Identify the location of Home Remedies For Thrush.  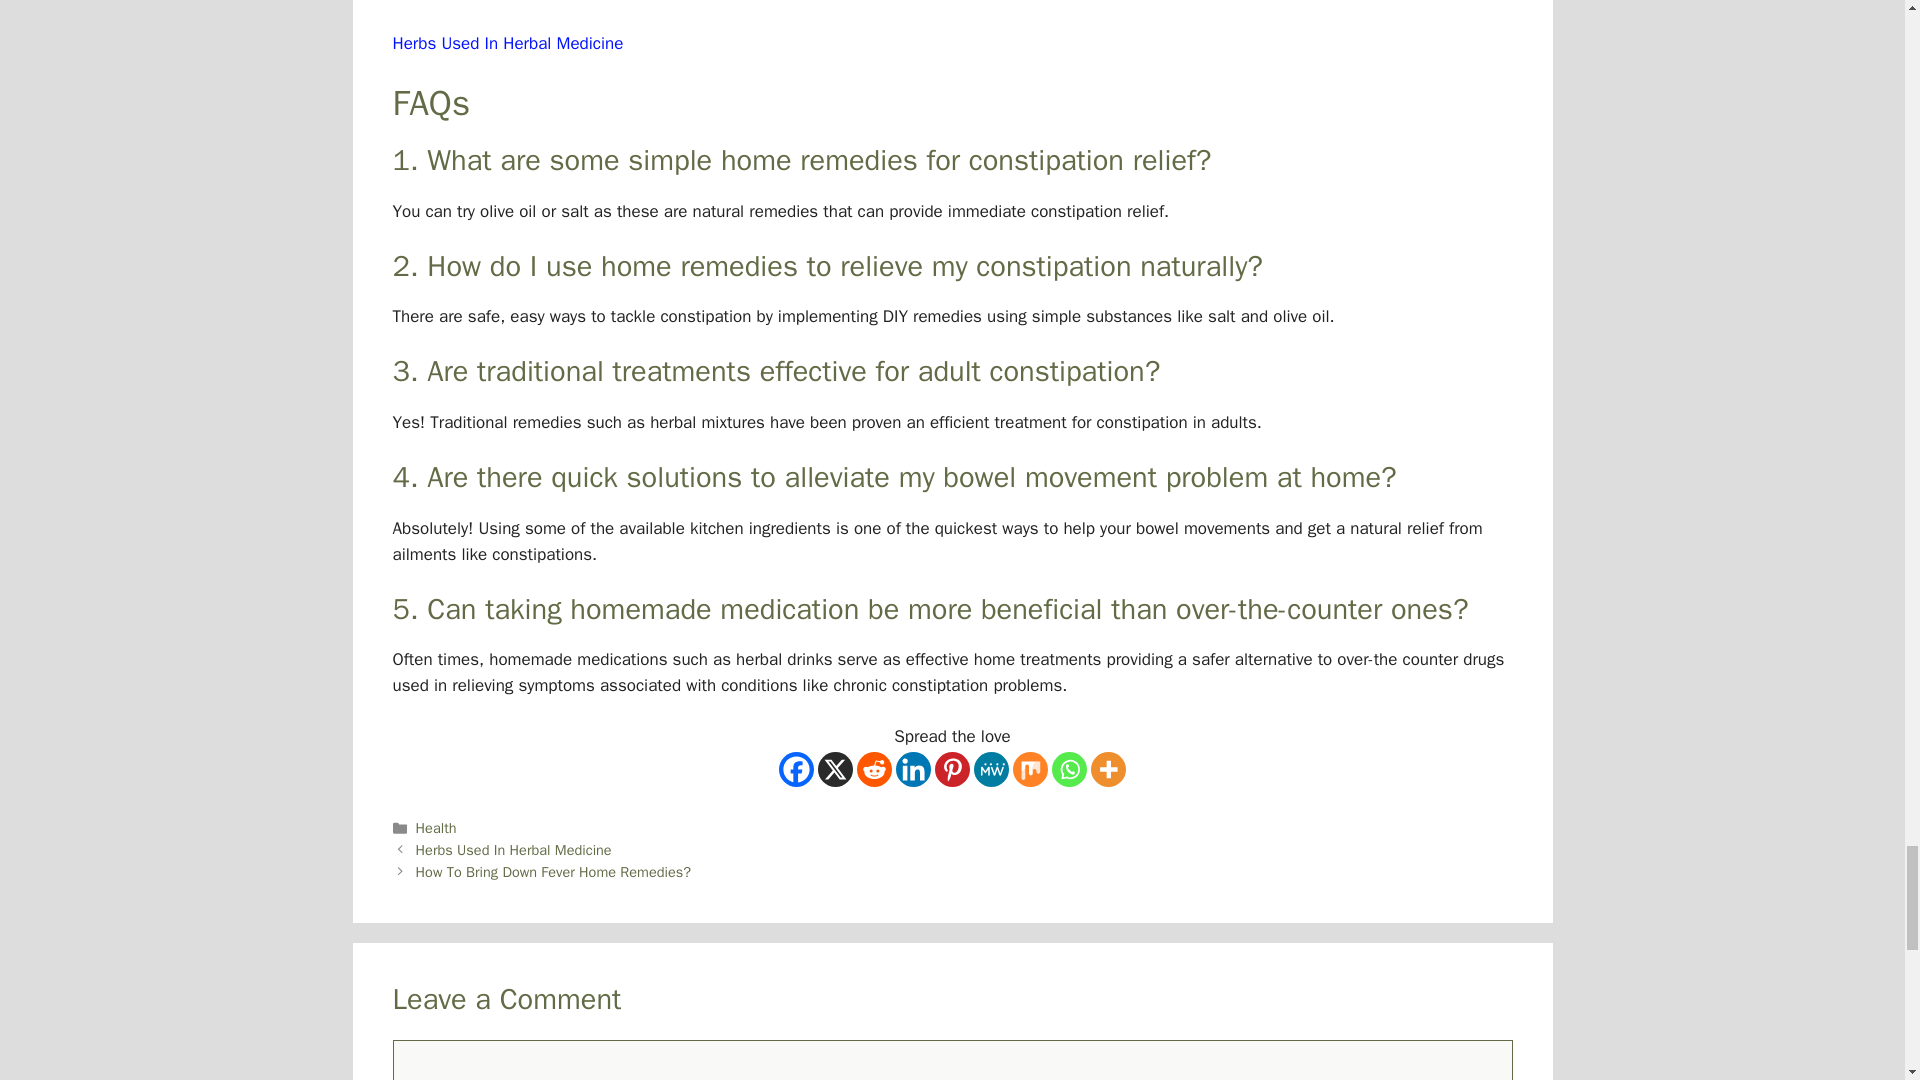
(494, 2).